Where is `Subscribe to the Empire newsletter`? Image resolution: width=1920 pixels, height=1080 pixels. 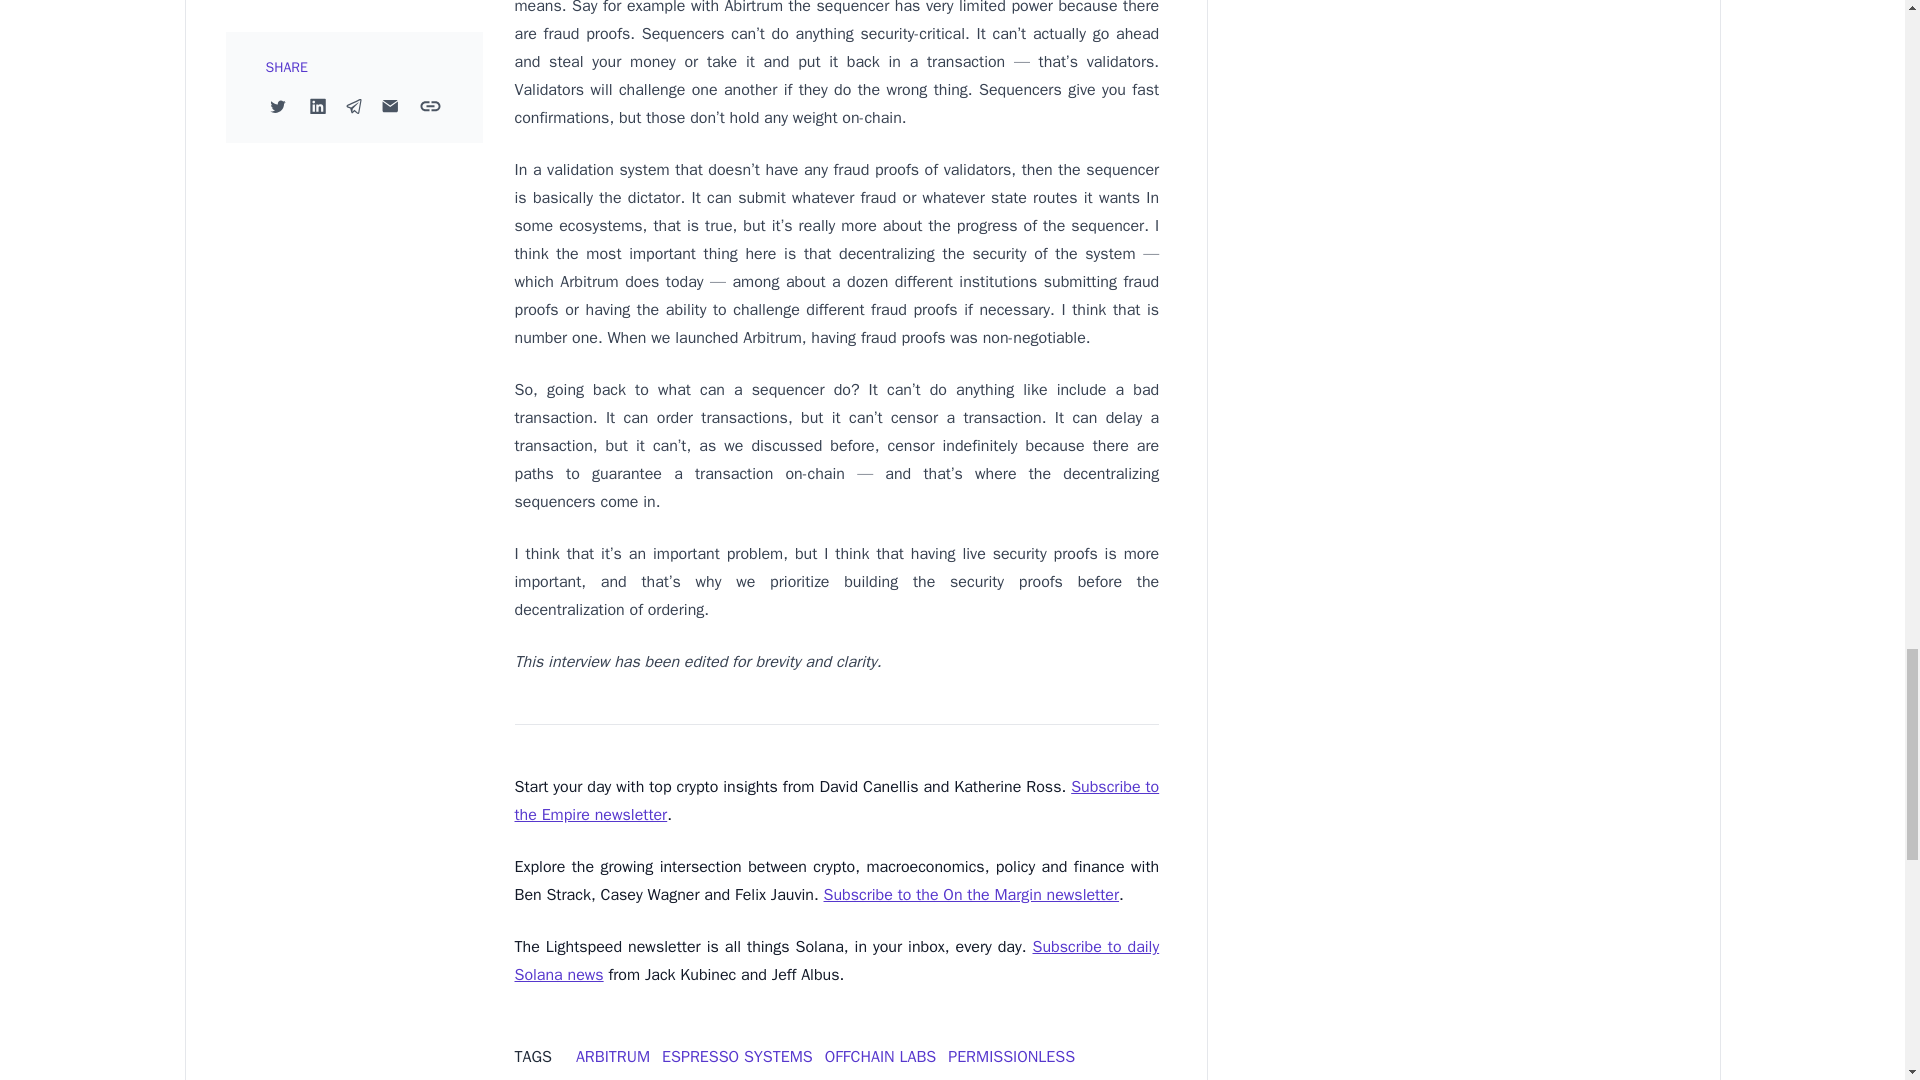 Subscribe to the Empire newsletter is located at coordinates (836, 800).